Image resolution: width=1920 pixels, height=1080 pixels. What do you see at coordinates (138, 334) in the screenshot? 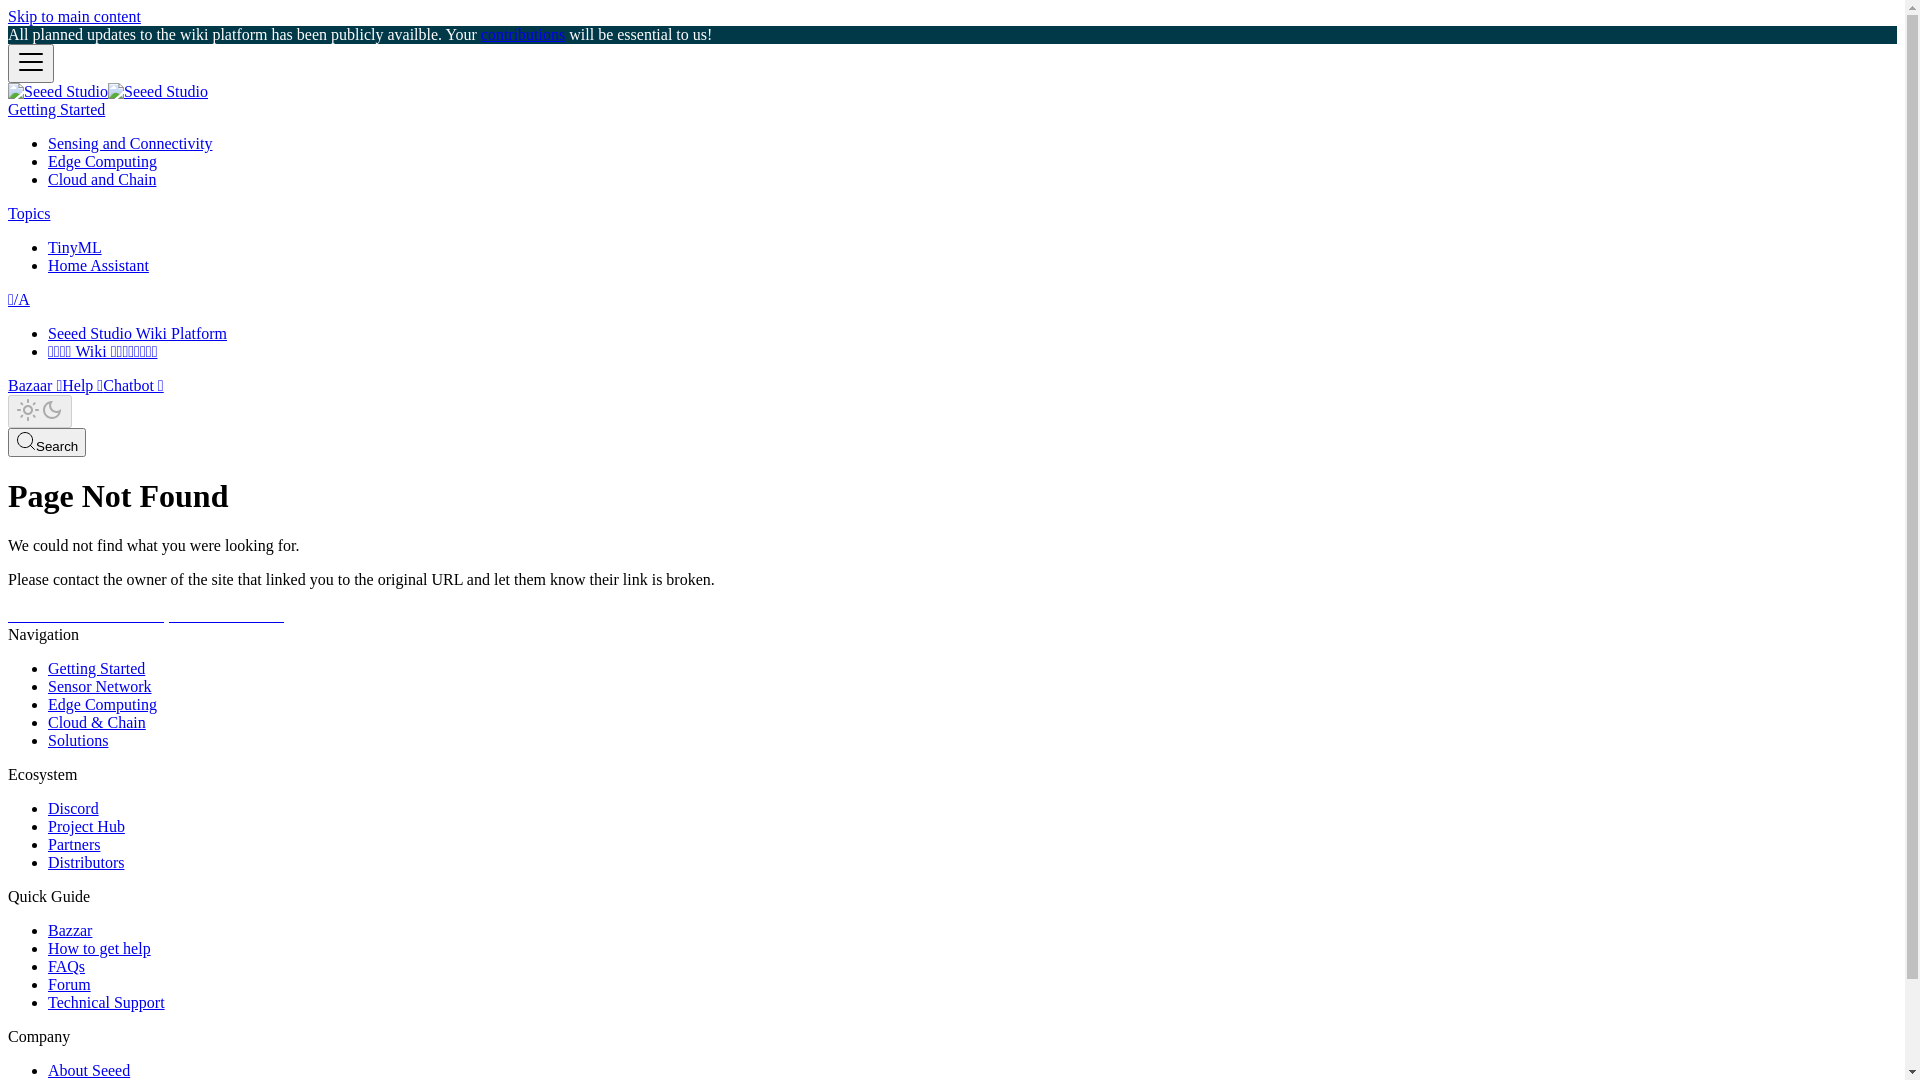
I see `Seeed Studio Wiki Platform` at bounding box center [138, 334].